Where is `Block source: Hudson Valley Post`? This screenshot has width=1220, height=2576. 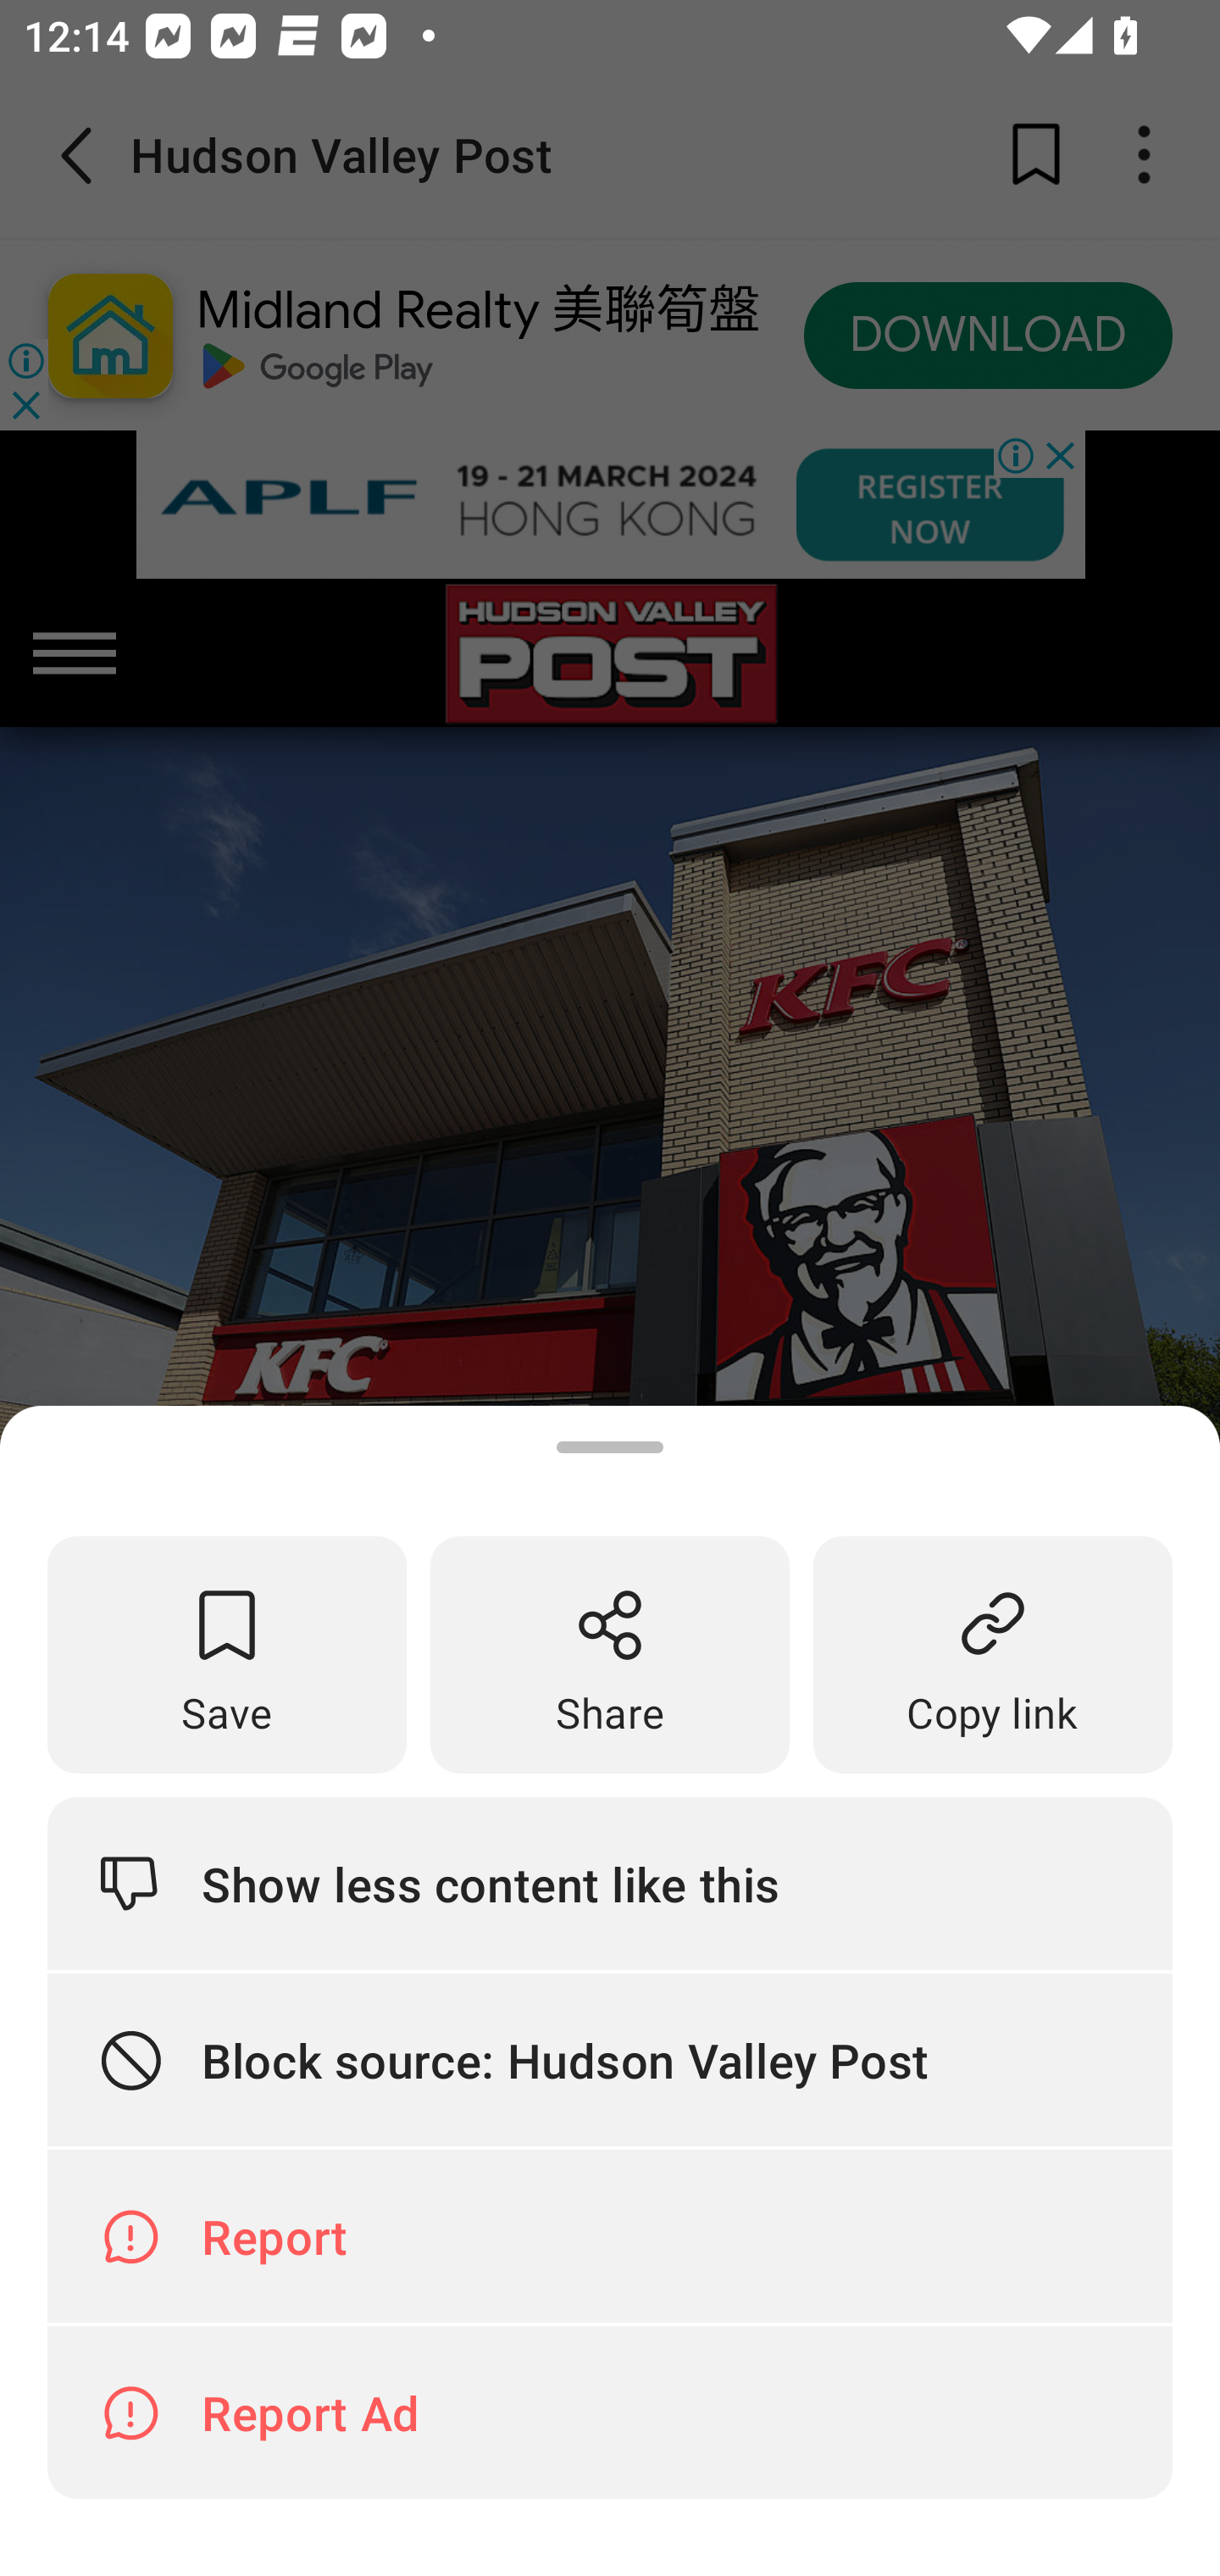
Block source: Hudson Valley Post is located at coordinates (610, 2059).